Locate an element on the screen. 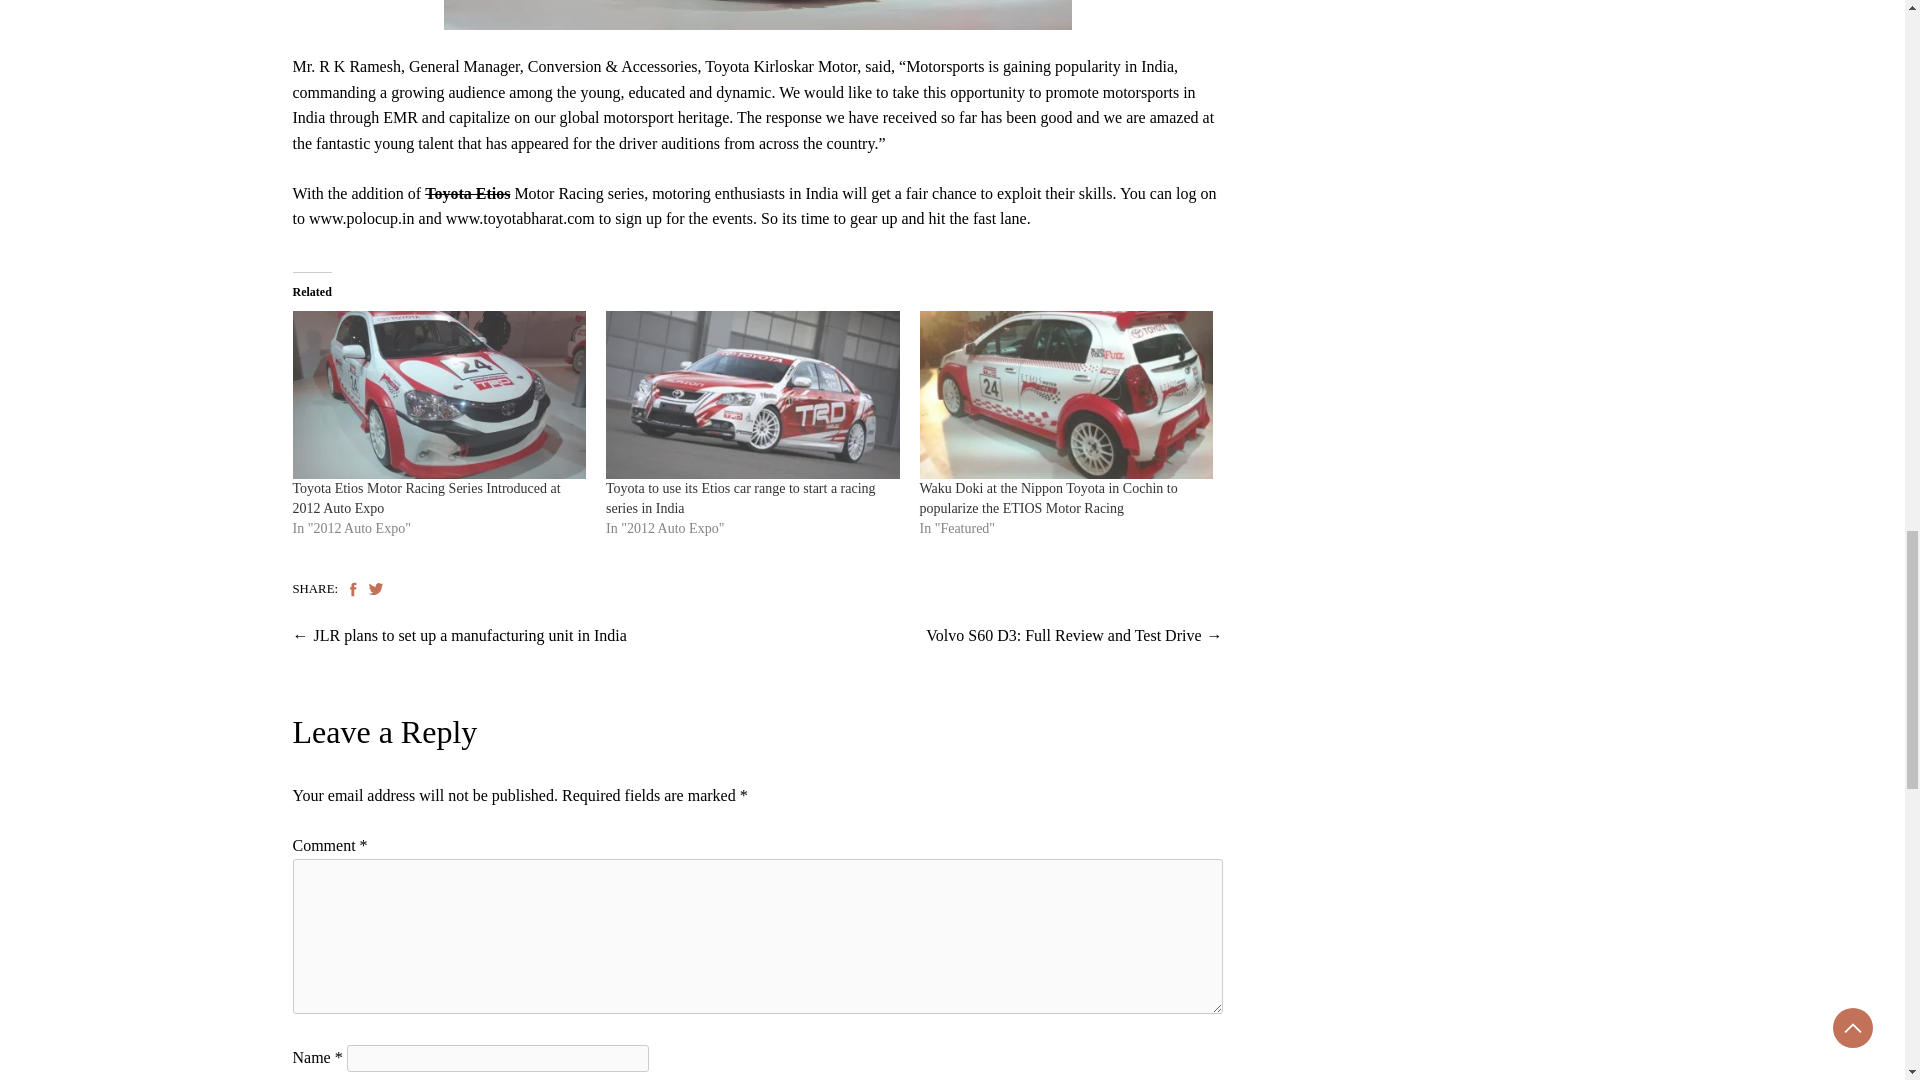  JLR plans to set up a manufacturing unit in India is located at coordinates (470, 635).